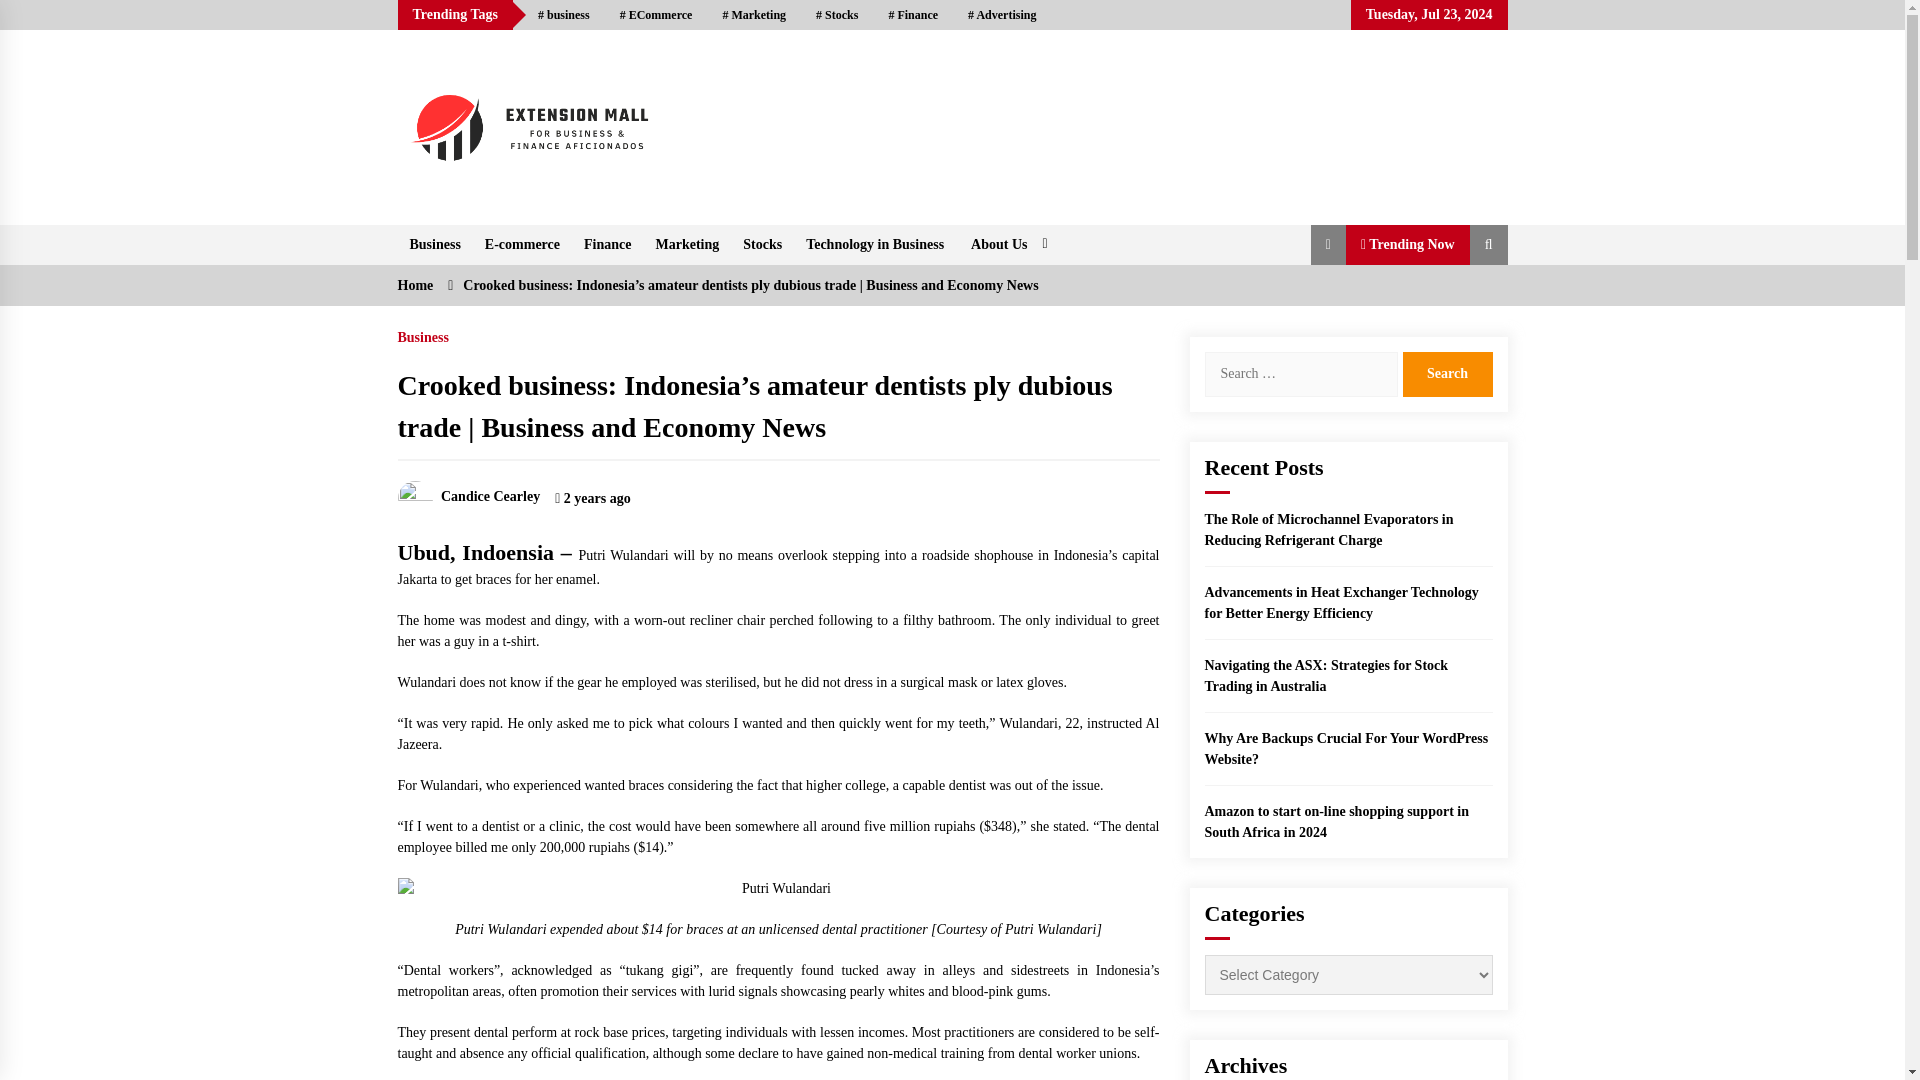  I want to click on Stocks, so click(836, 15).